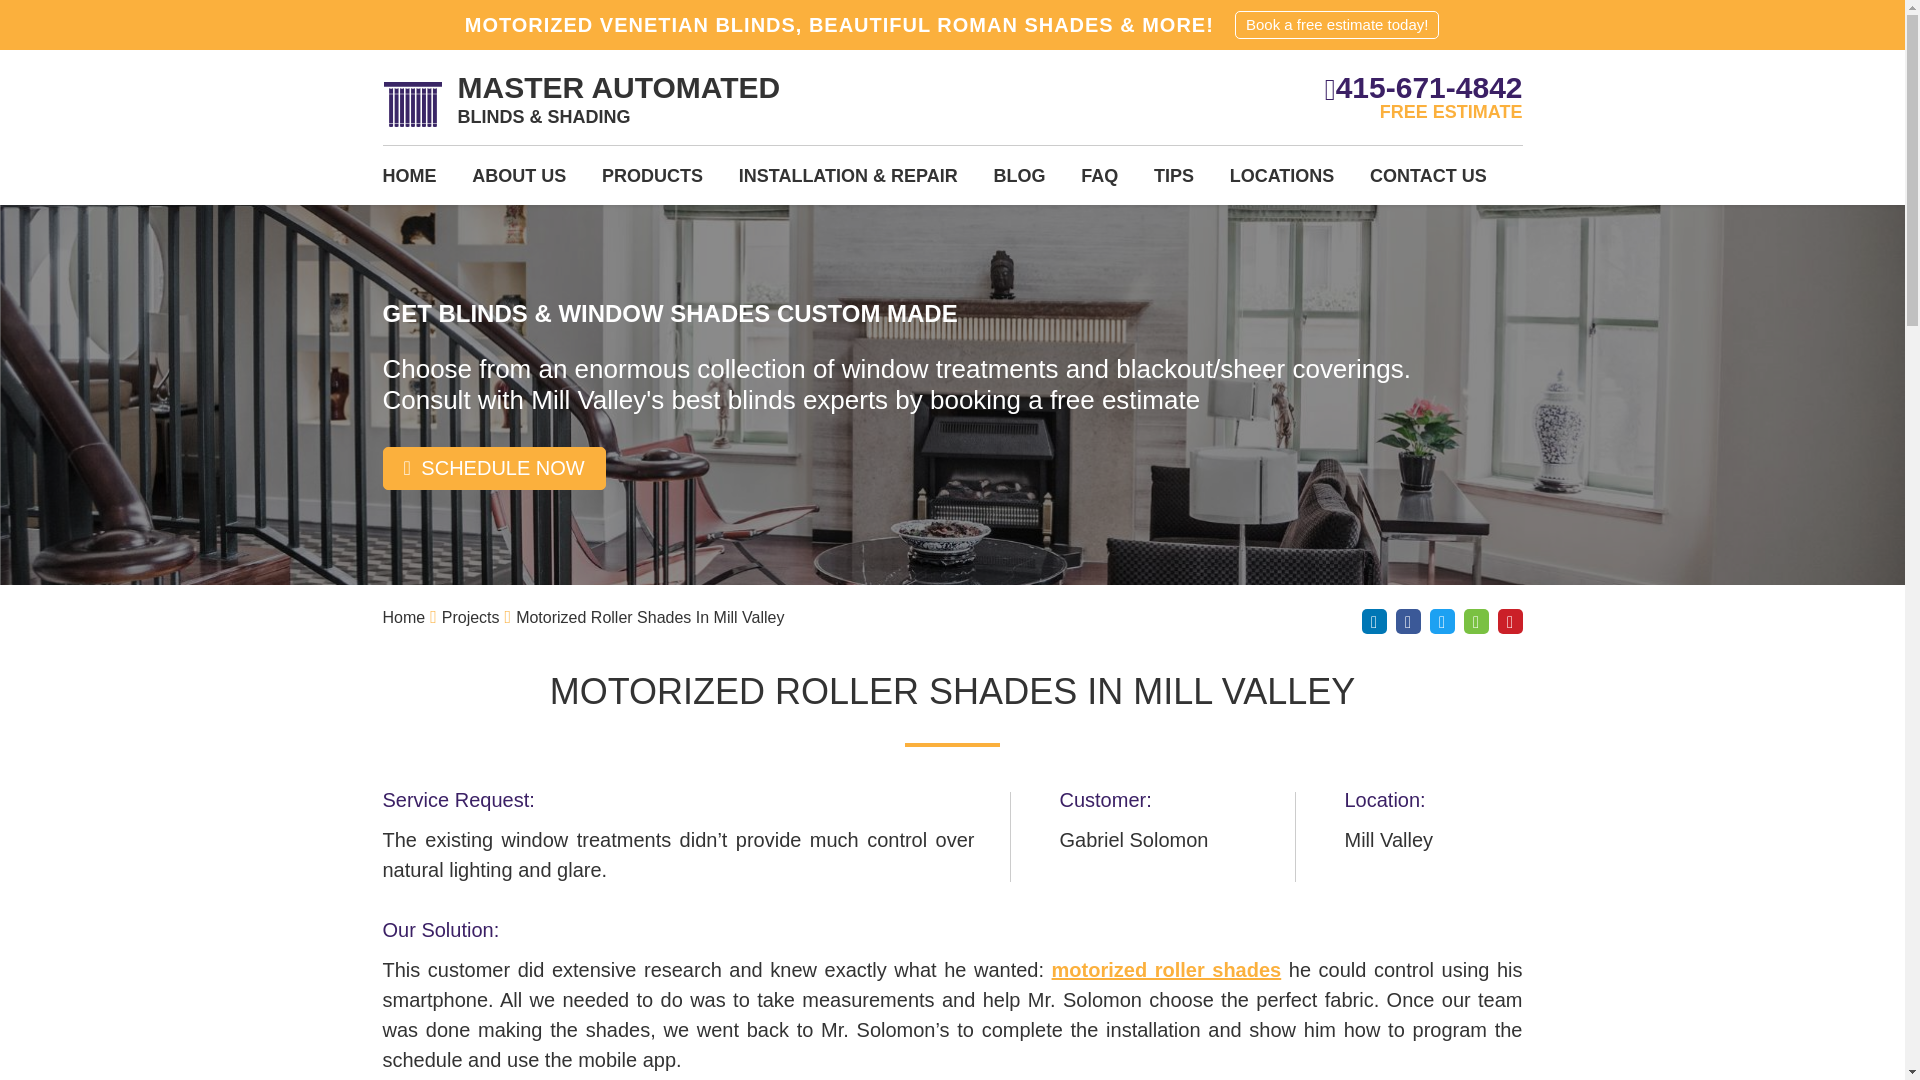 The height and width of the screenshot is (1080, 1920). Describe the element at coordinates (408, 182) in the screenshot. I see `HOME` at that location.